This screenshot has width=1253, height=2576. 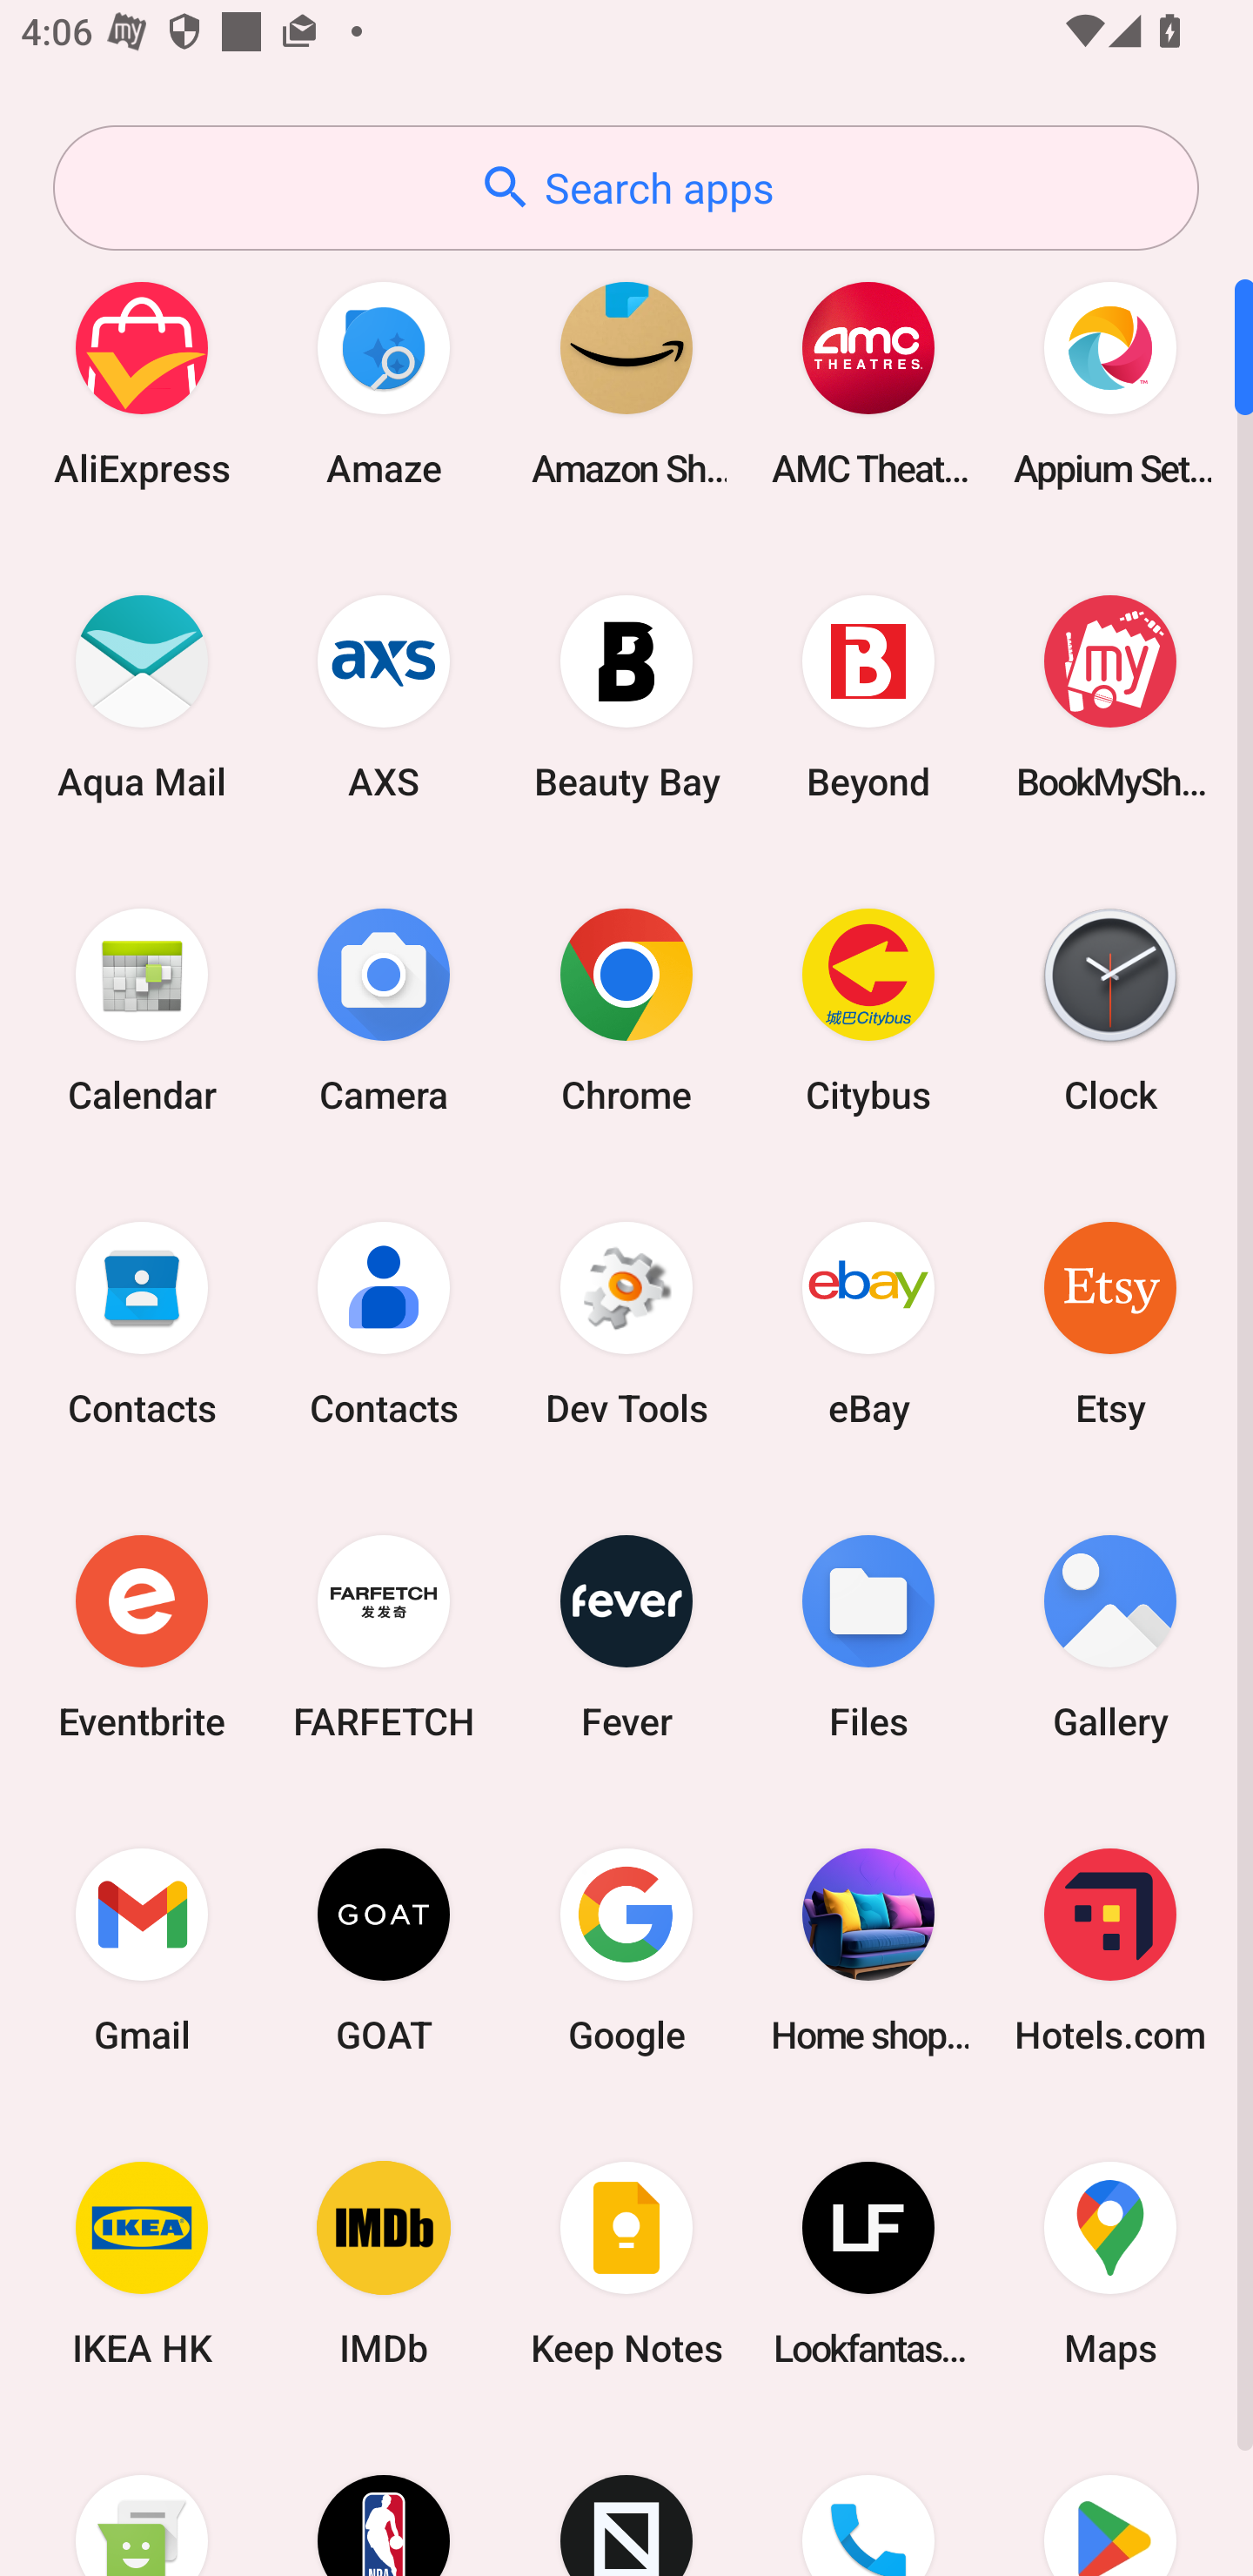 What do you see at coordinates (626, 1636) in the screenshot?
I see `Fever` at bounding box center [626, 1636].